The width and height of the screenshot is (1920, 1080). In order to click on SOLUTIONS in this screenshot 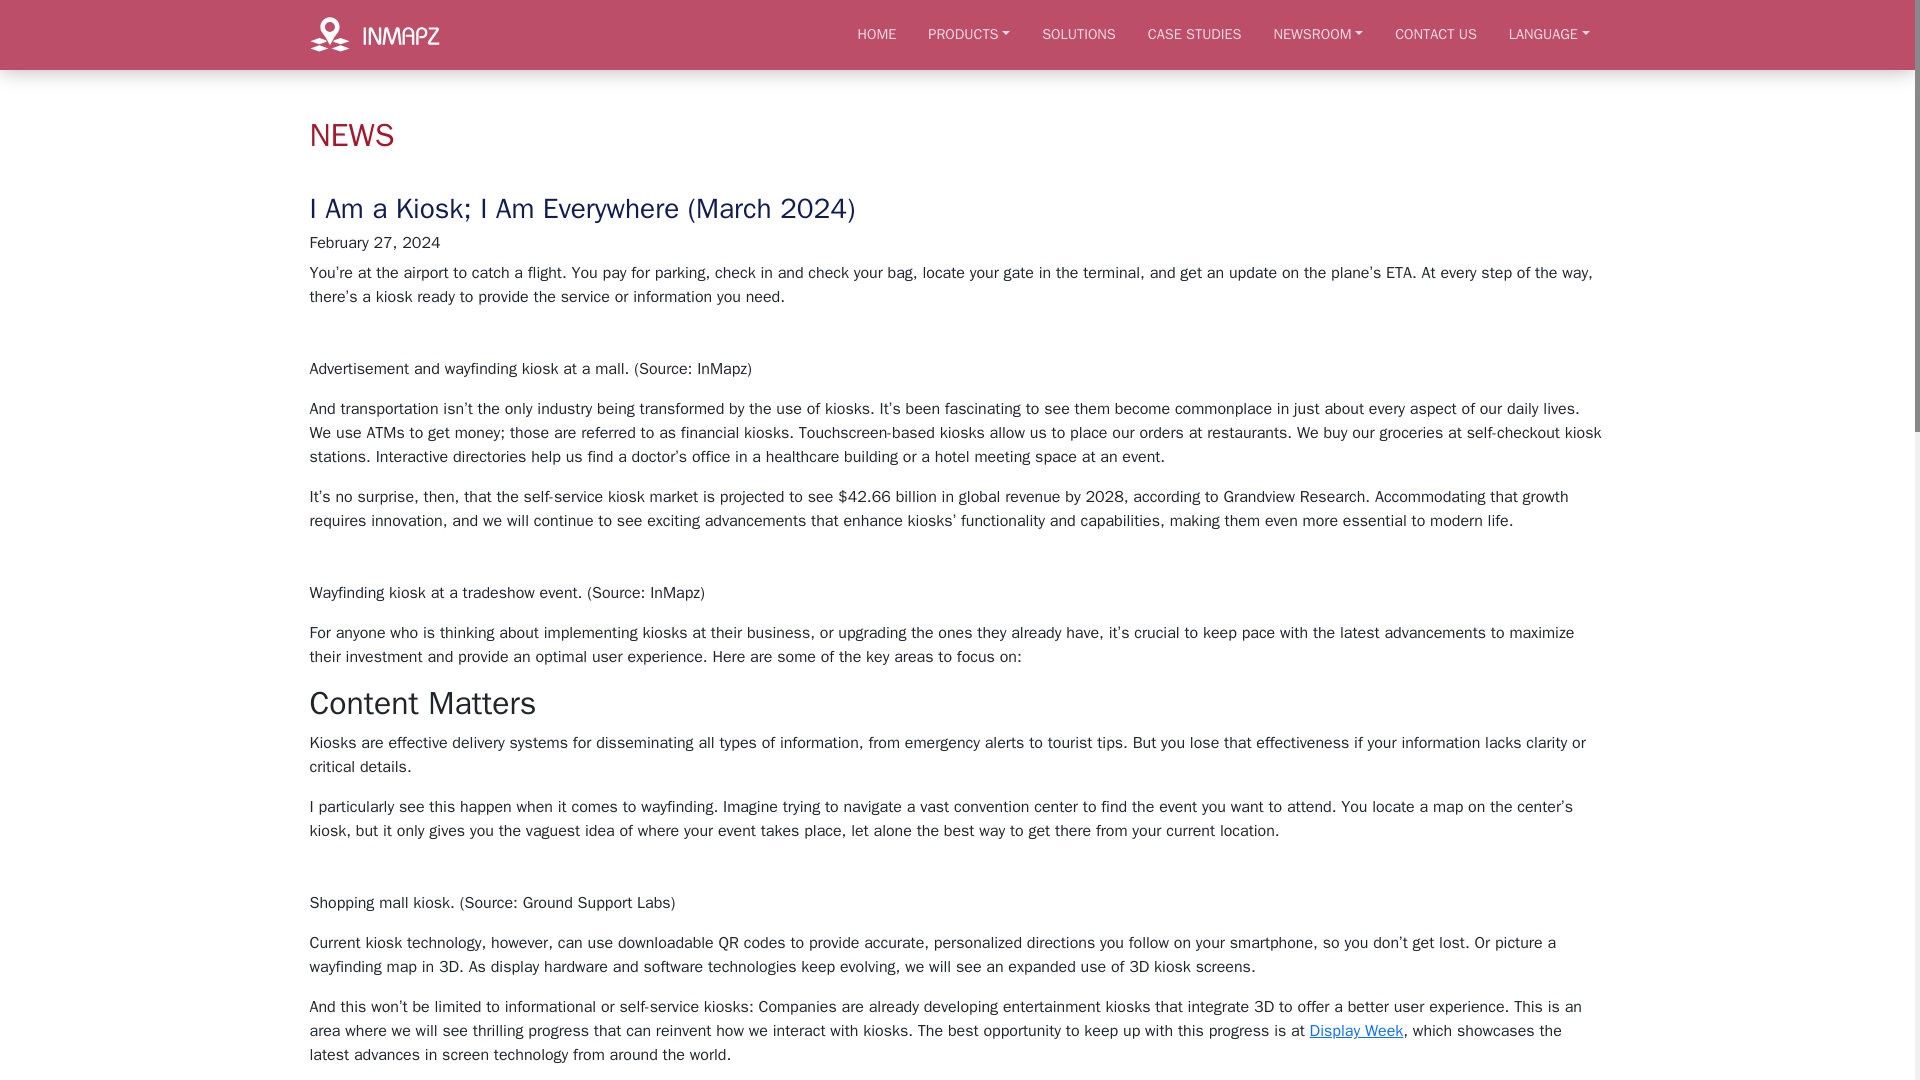, I will do `click(1078, 34)`.